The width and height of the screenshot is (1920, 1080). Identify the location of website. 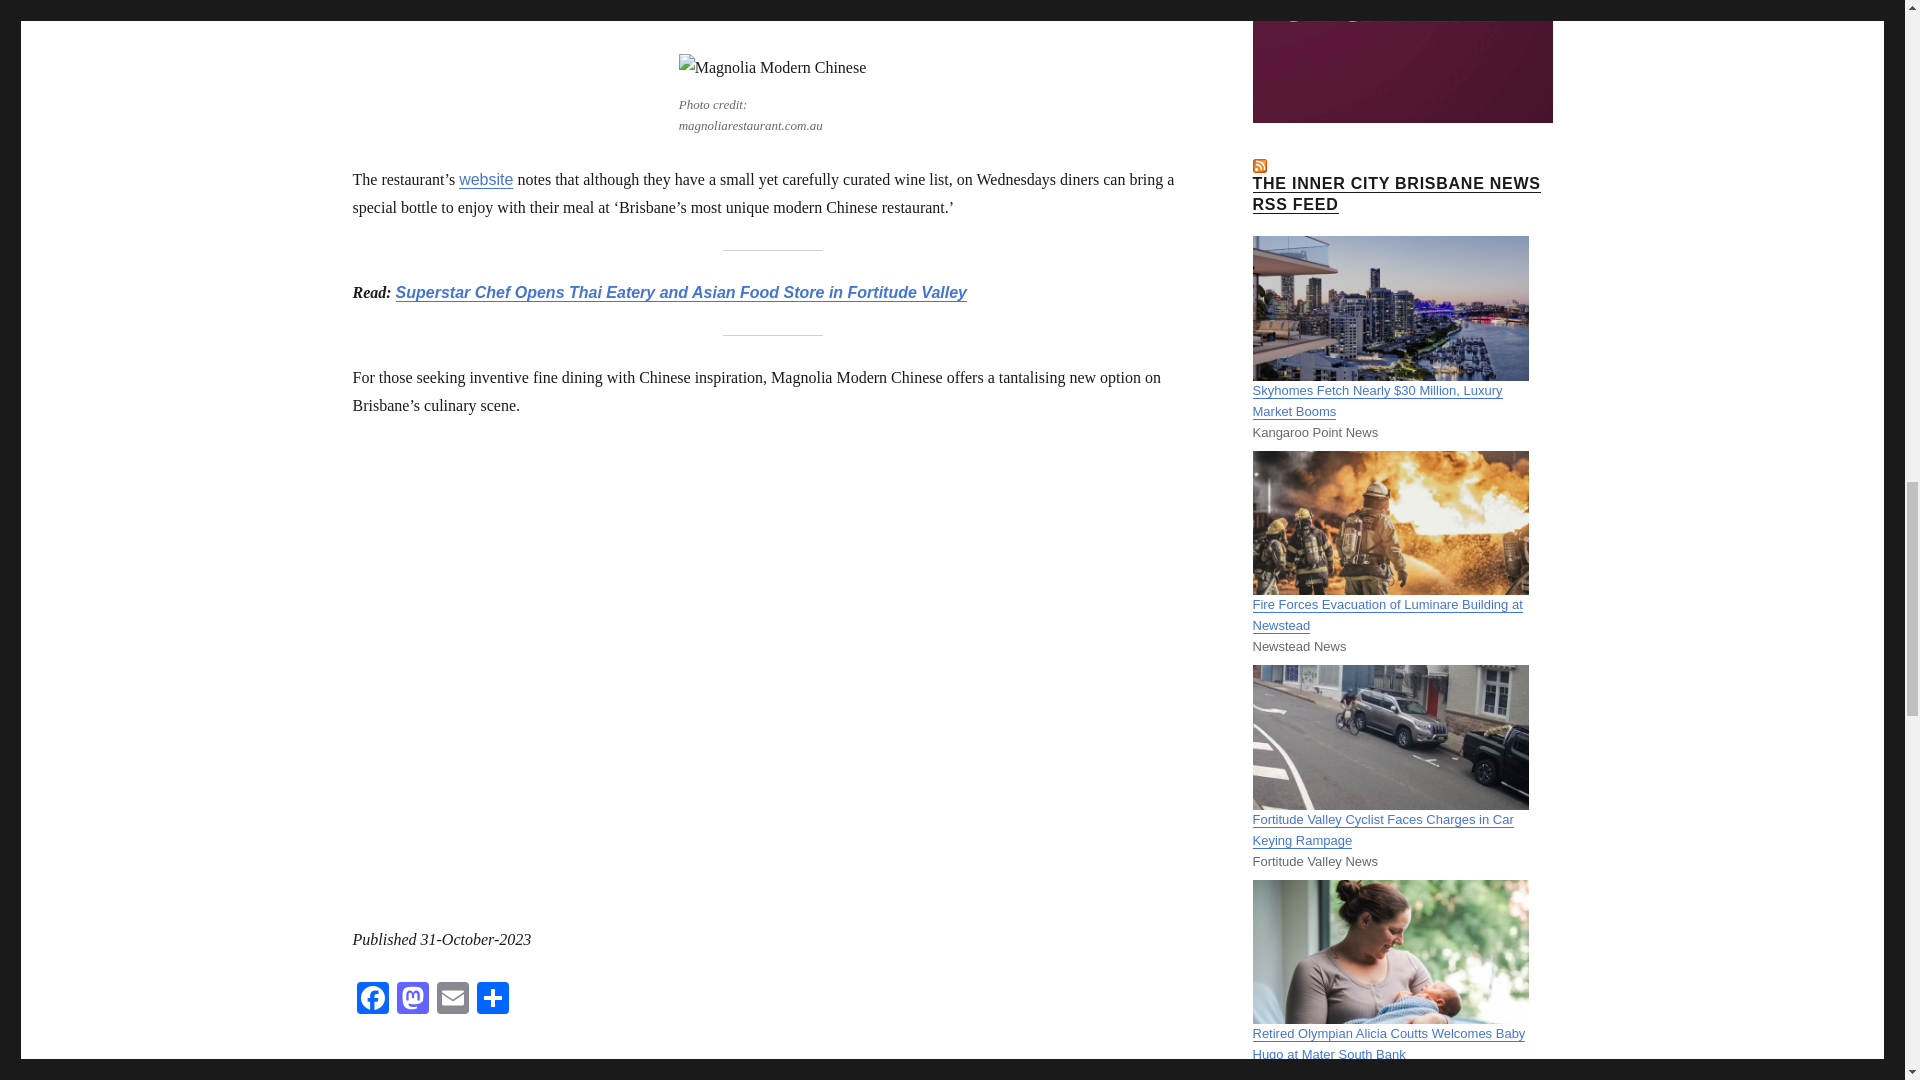
(485, 178).